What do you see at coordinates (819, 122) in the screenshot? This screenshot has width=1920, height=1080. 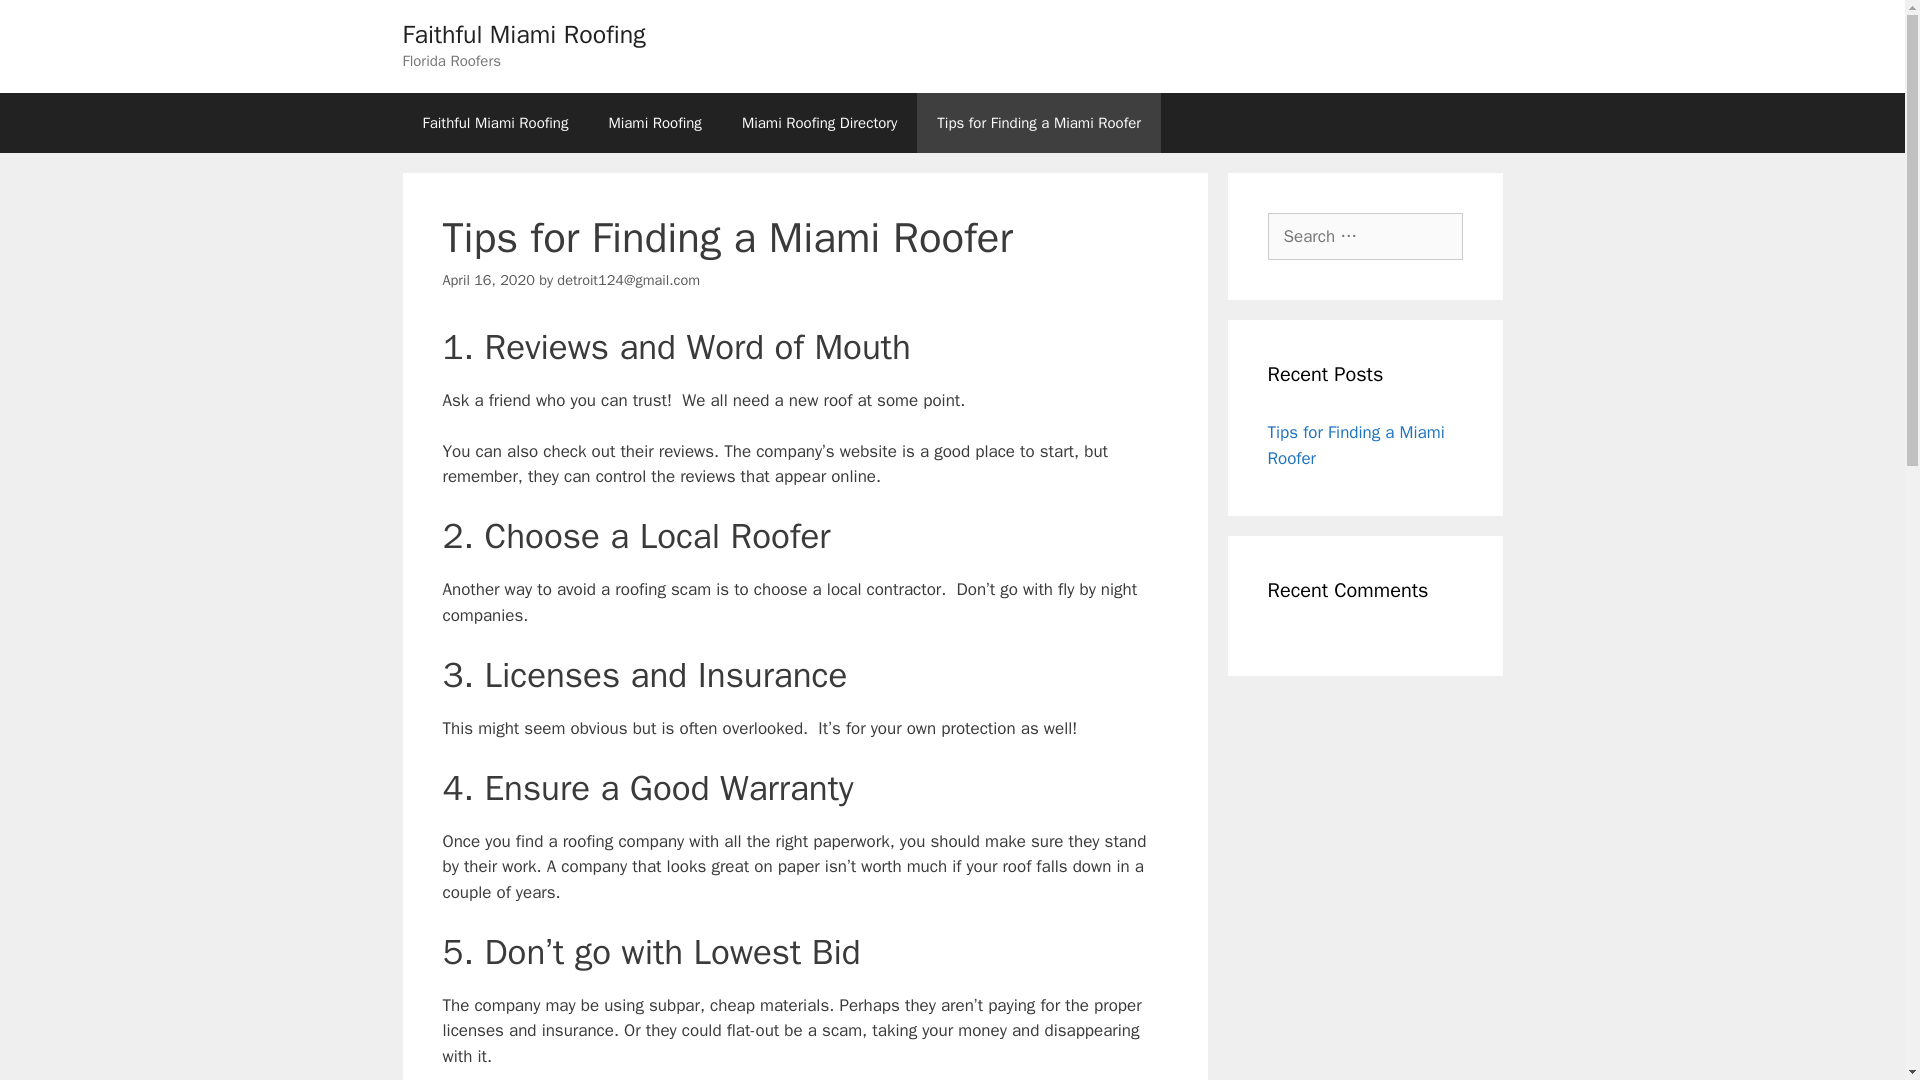 I see `Miami Roofing Directory` at bounding box center [819, 122].